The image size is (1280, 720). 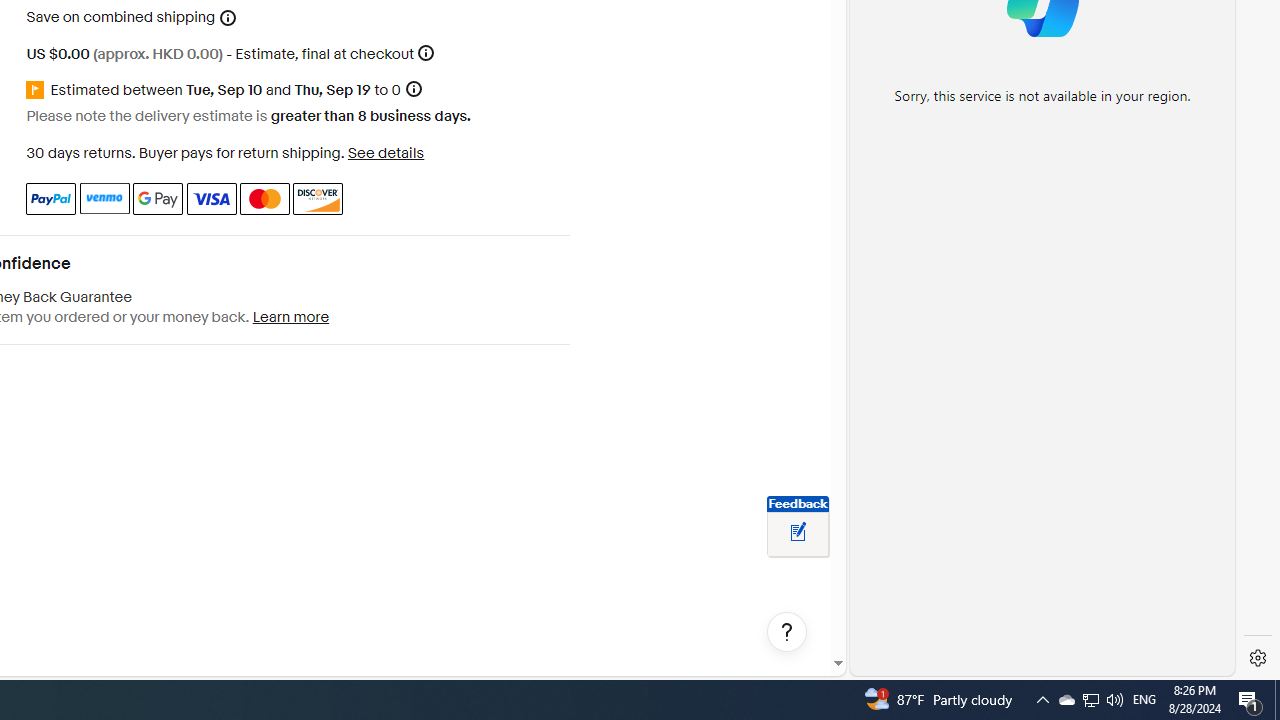 I want to click on Delivery alert flag, so click(x=38, y=90).